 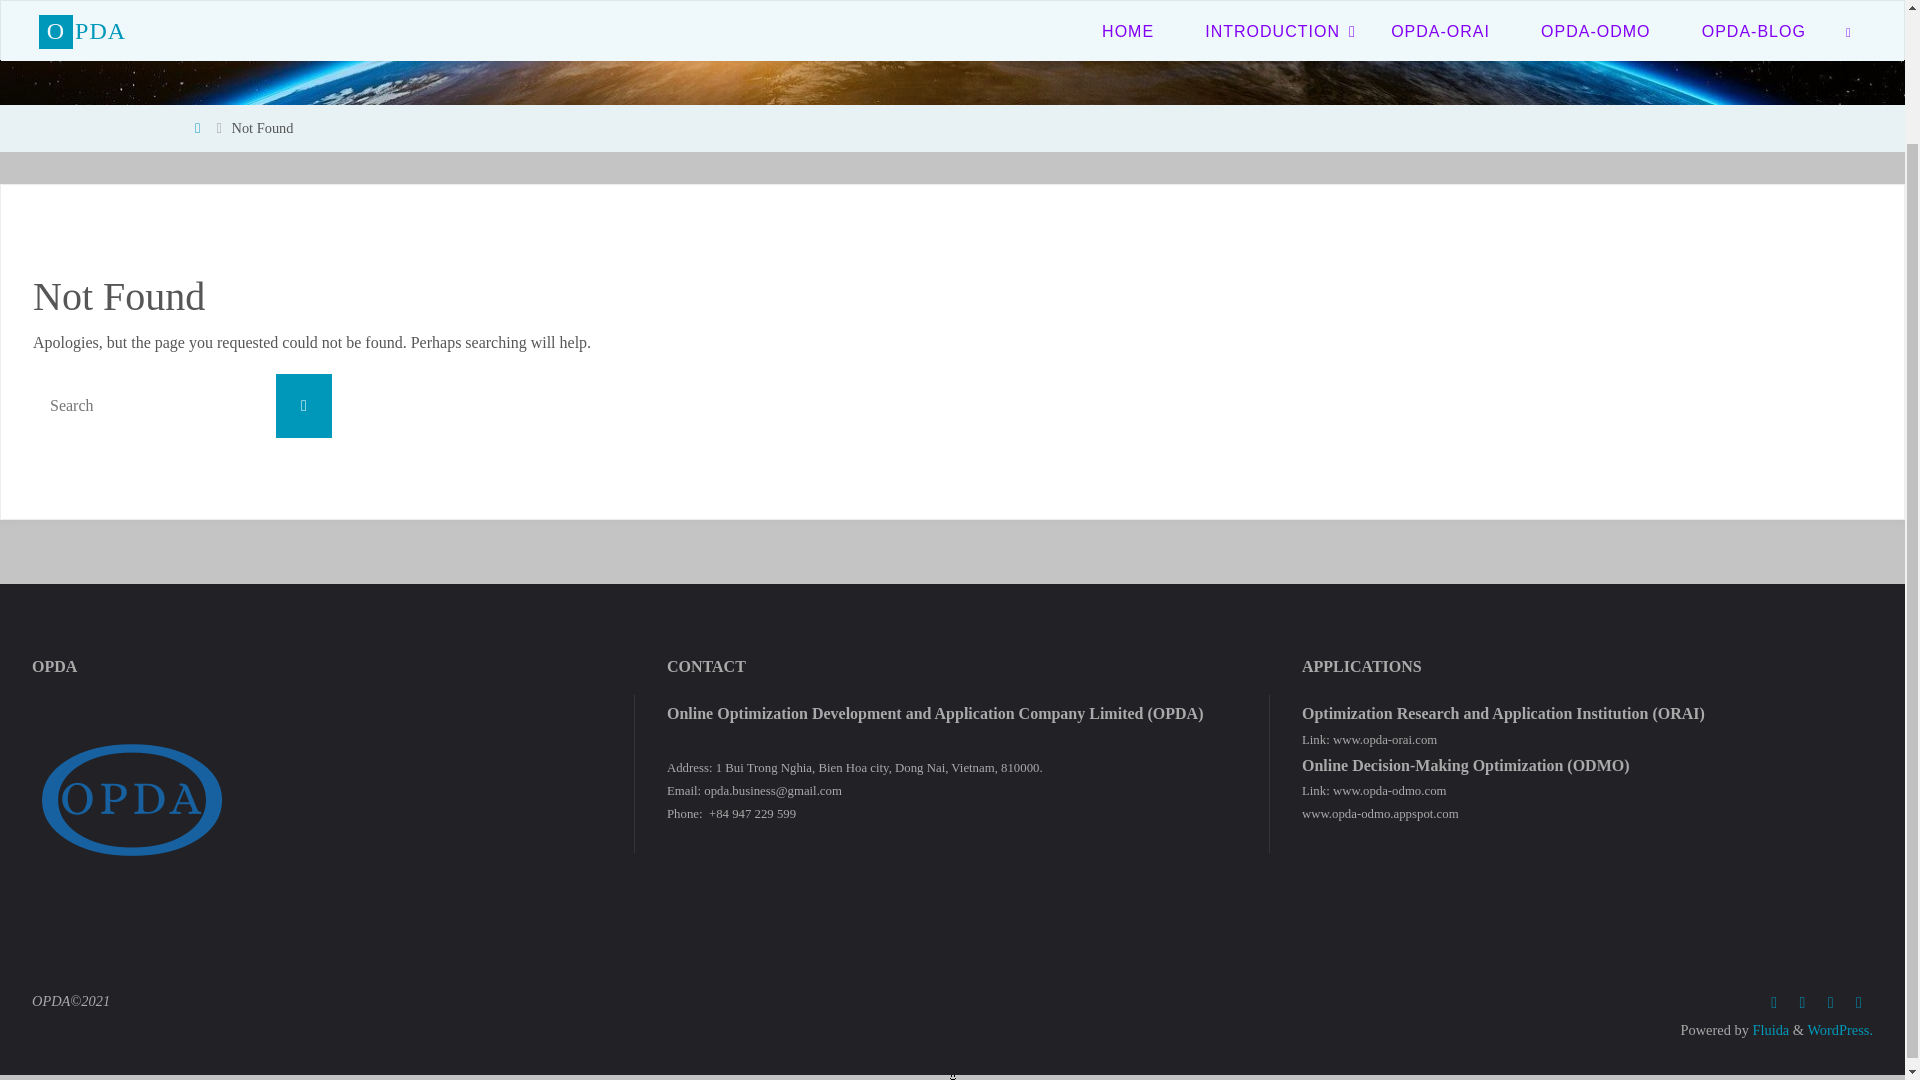 What do you see at coordinates (1769, 1028) in the screenshot?
I see `Fluida WordPress Theme by Cryout Creations` at bounding box center [1769, 1028].